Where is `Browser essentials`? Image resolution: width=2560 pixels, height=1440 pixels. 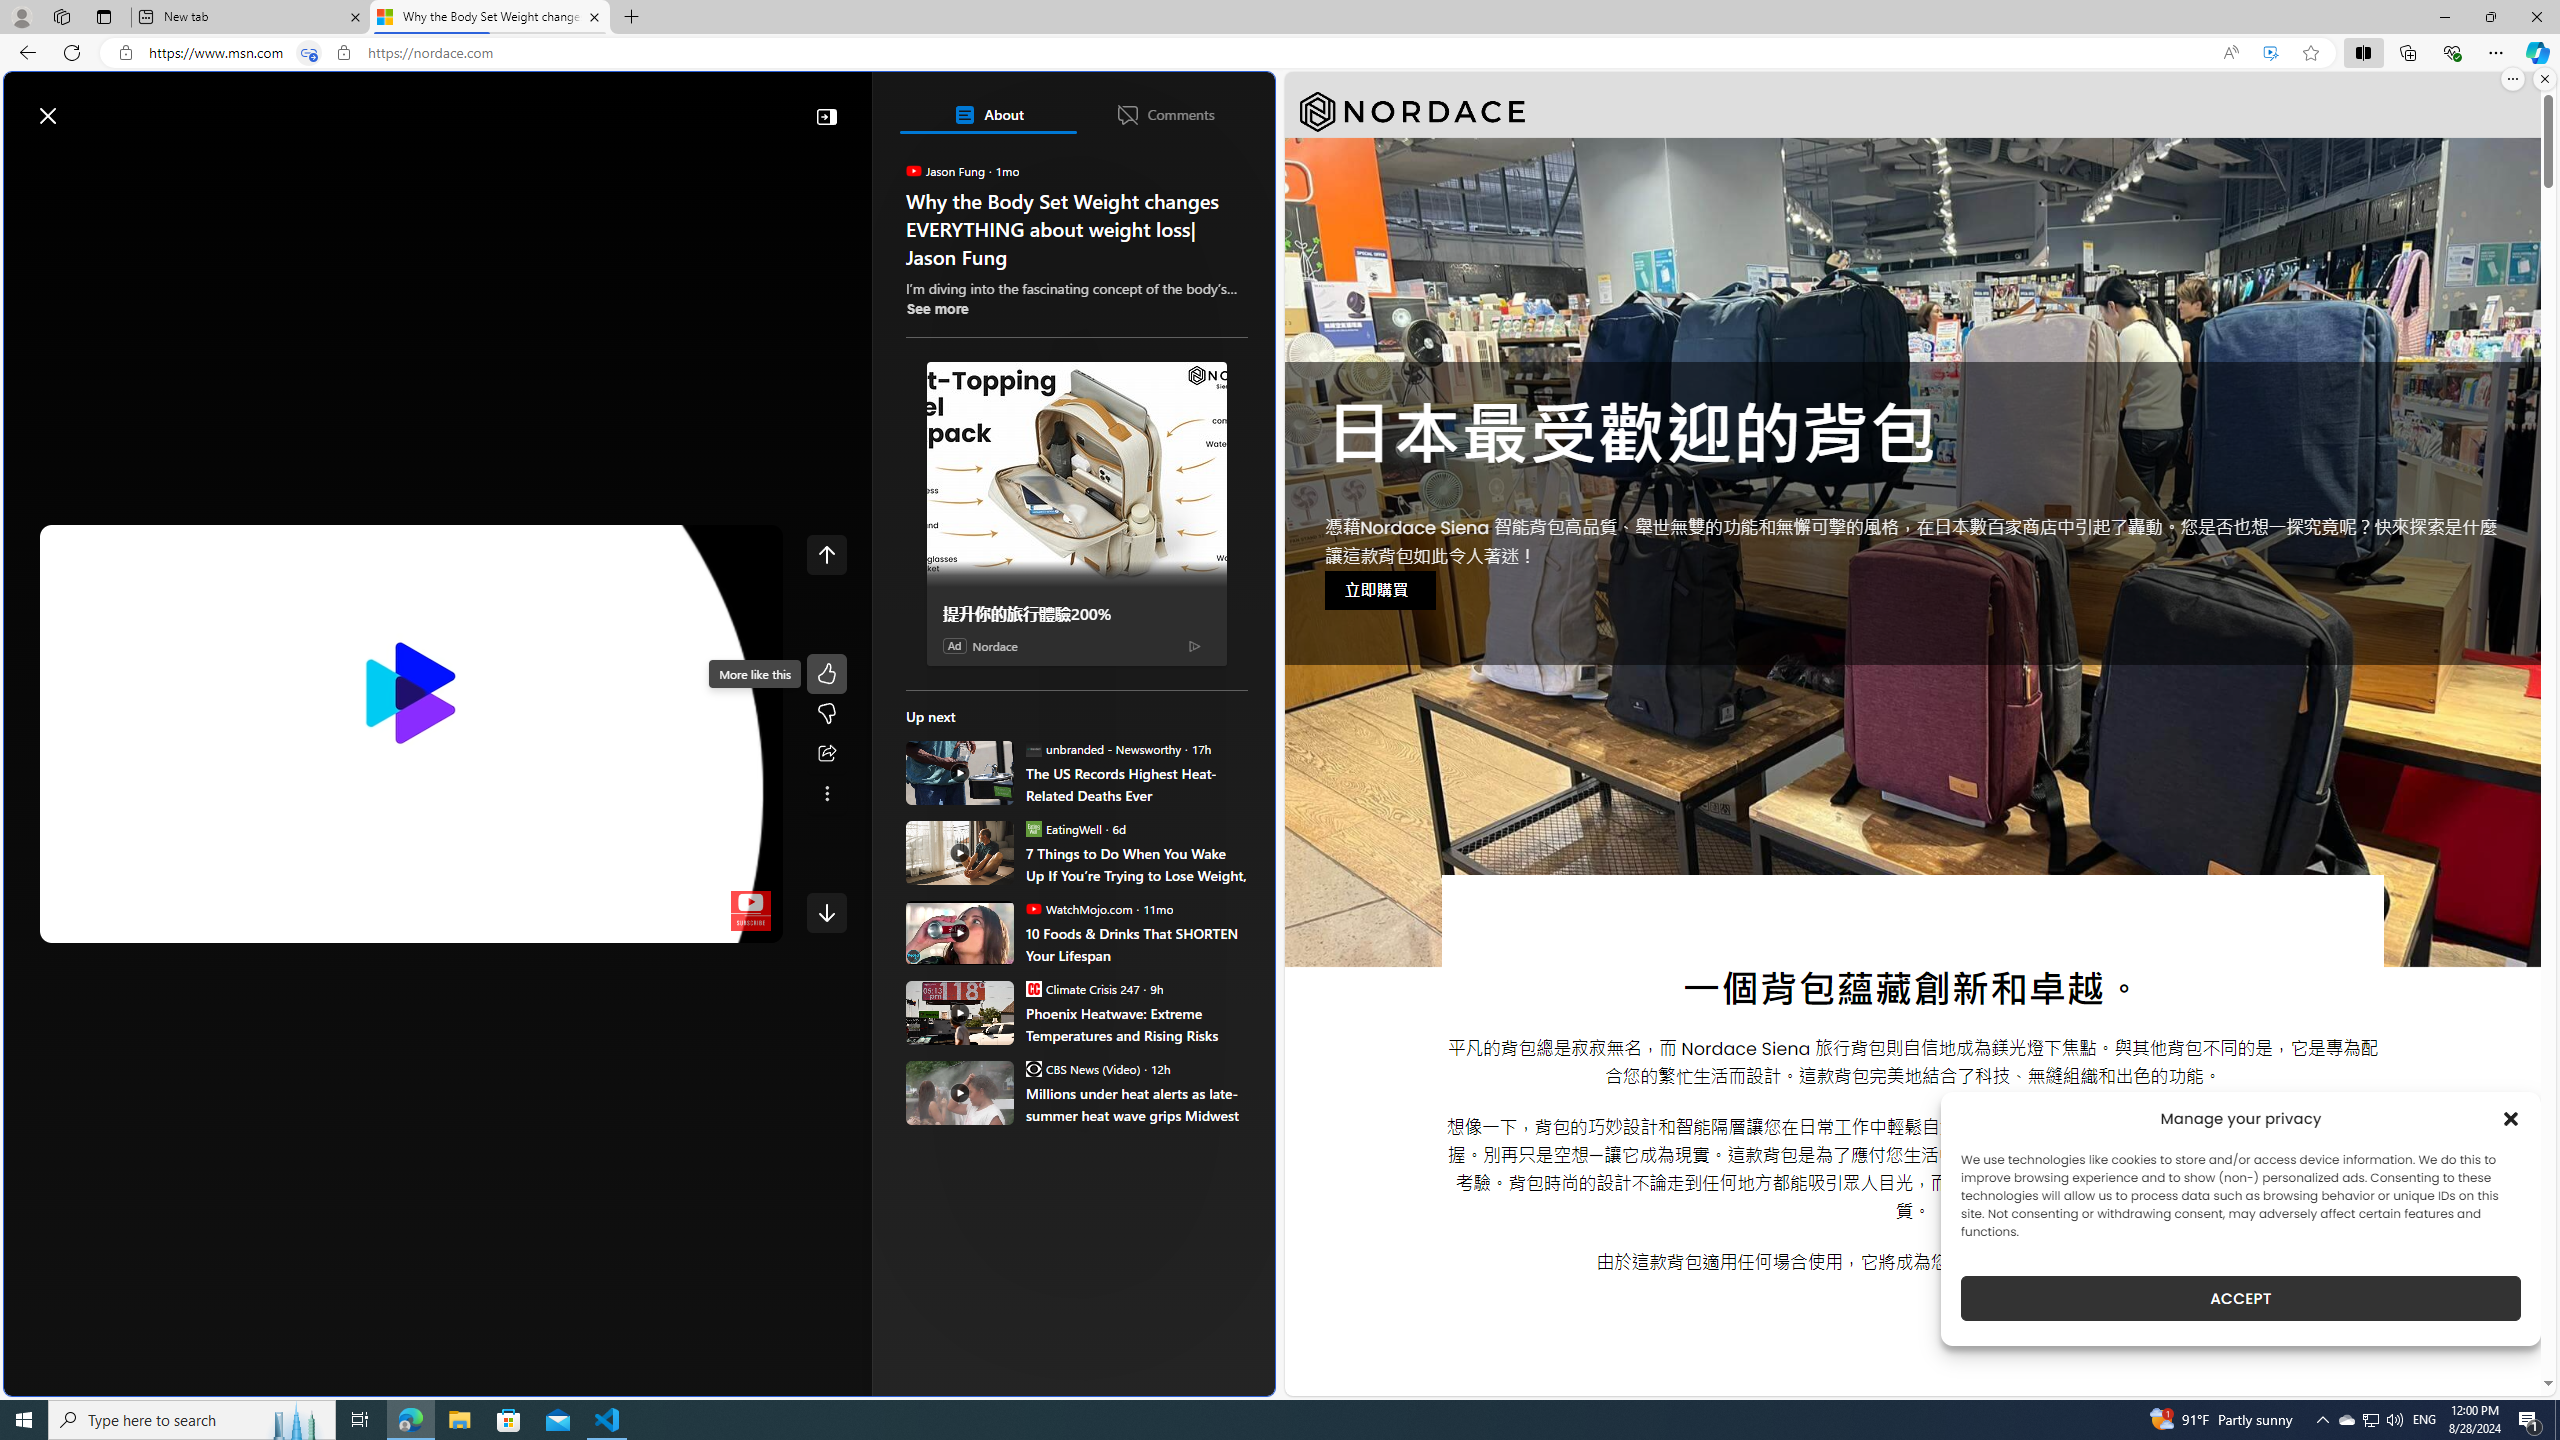 Browser essentials is located at coordinates (2452, 52).